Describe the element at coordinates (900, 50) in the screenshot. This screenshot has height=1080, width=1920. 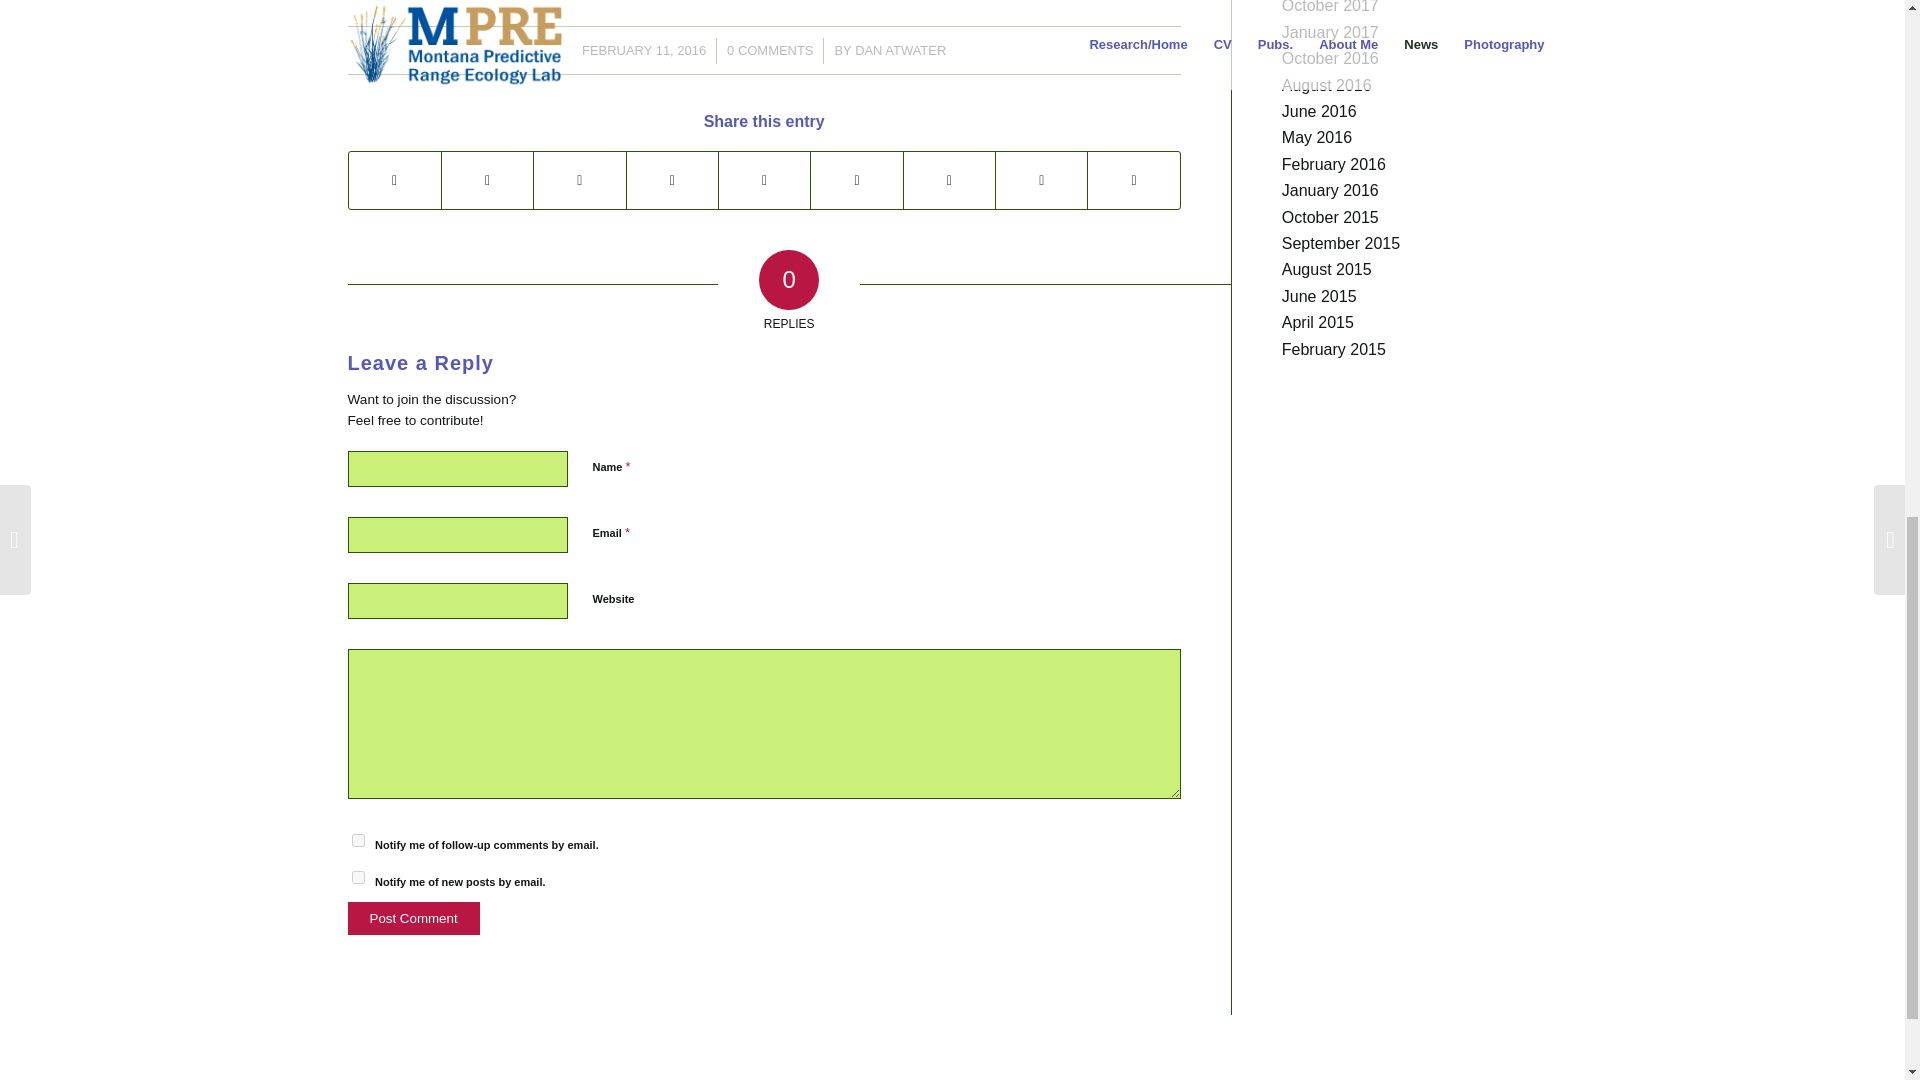
I see `Posts by Dan Atwater` at that location.